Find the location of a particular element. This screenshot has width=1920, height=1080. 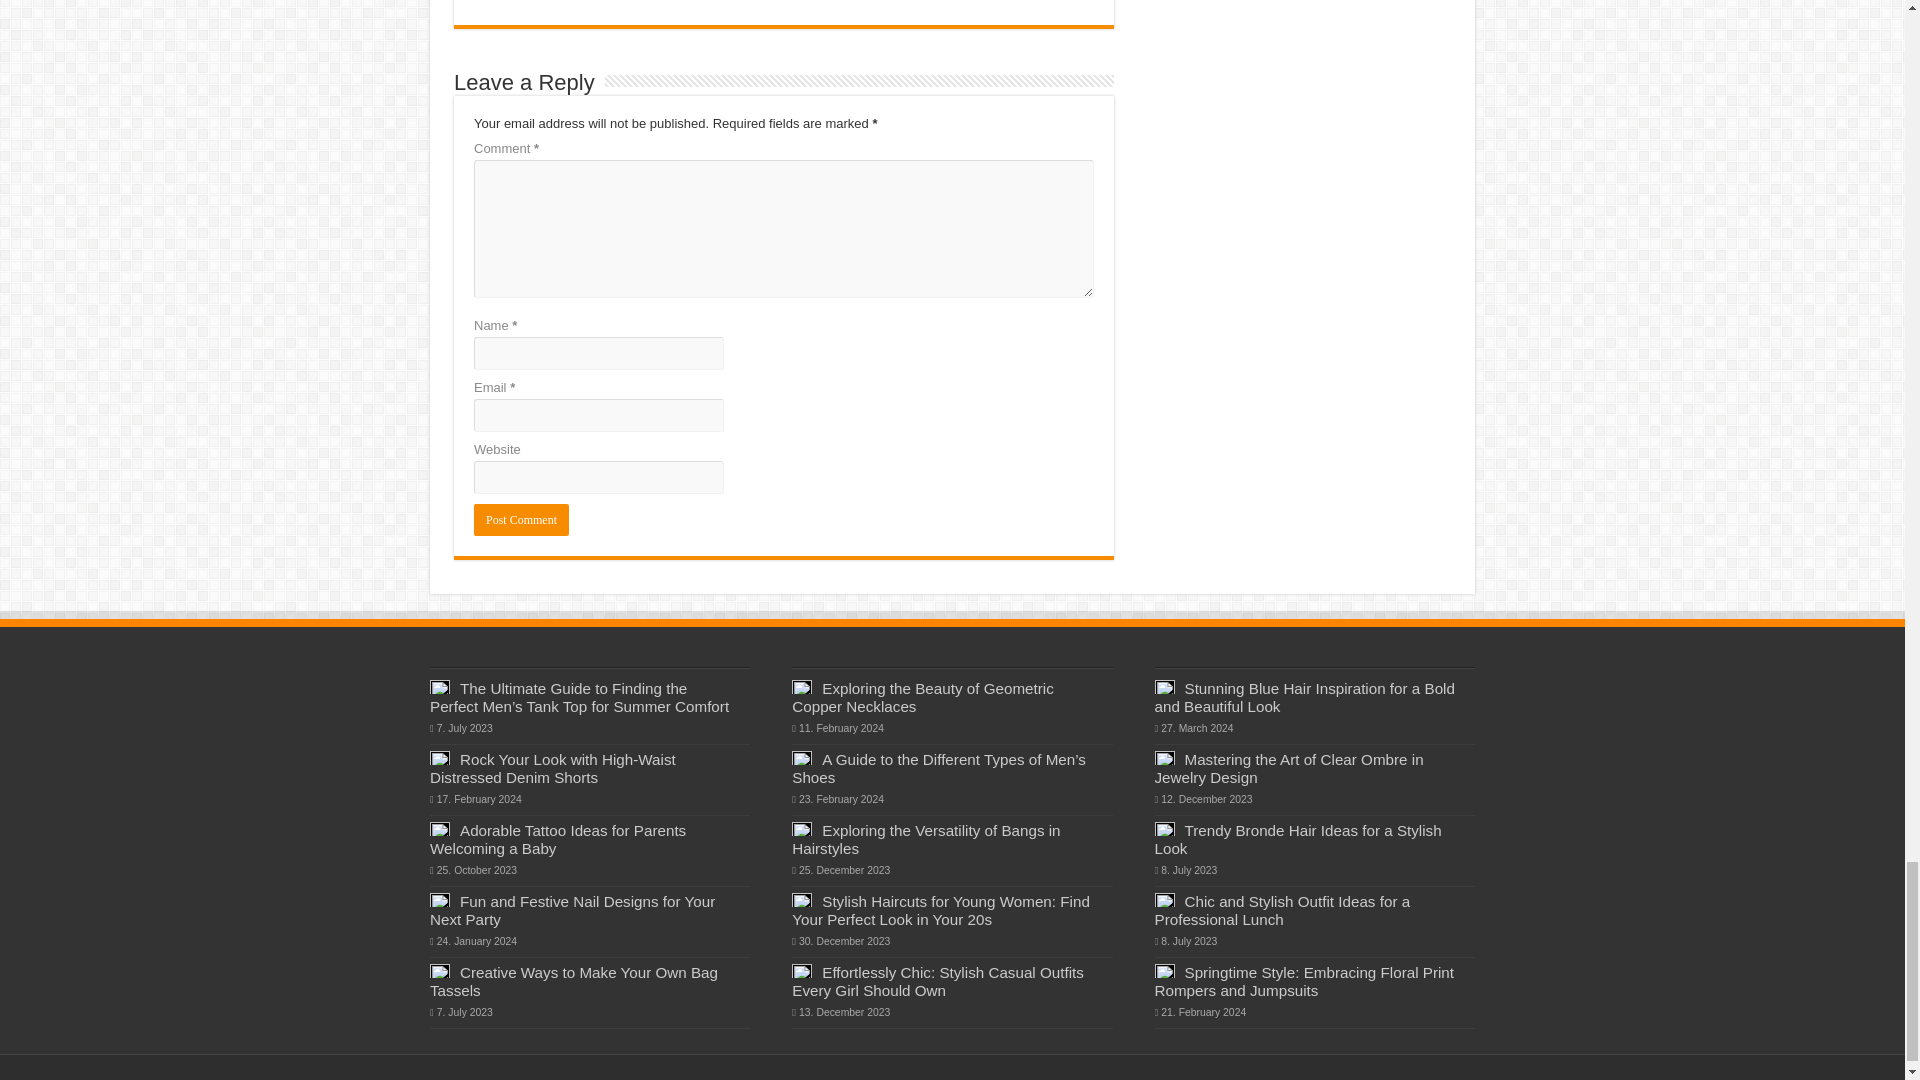

Creative Ways to Make Your Own Bag Tassels is located at coordinates (574, 982).